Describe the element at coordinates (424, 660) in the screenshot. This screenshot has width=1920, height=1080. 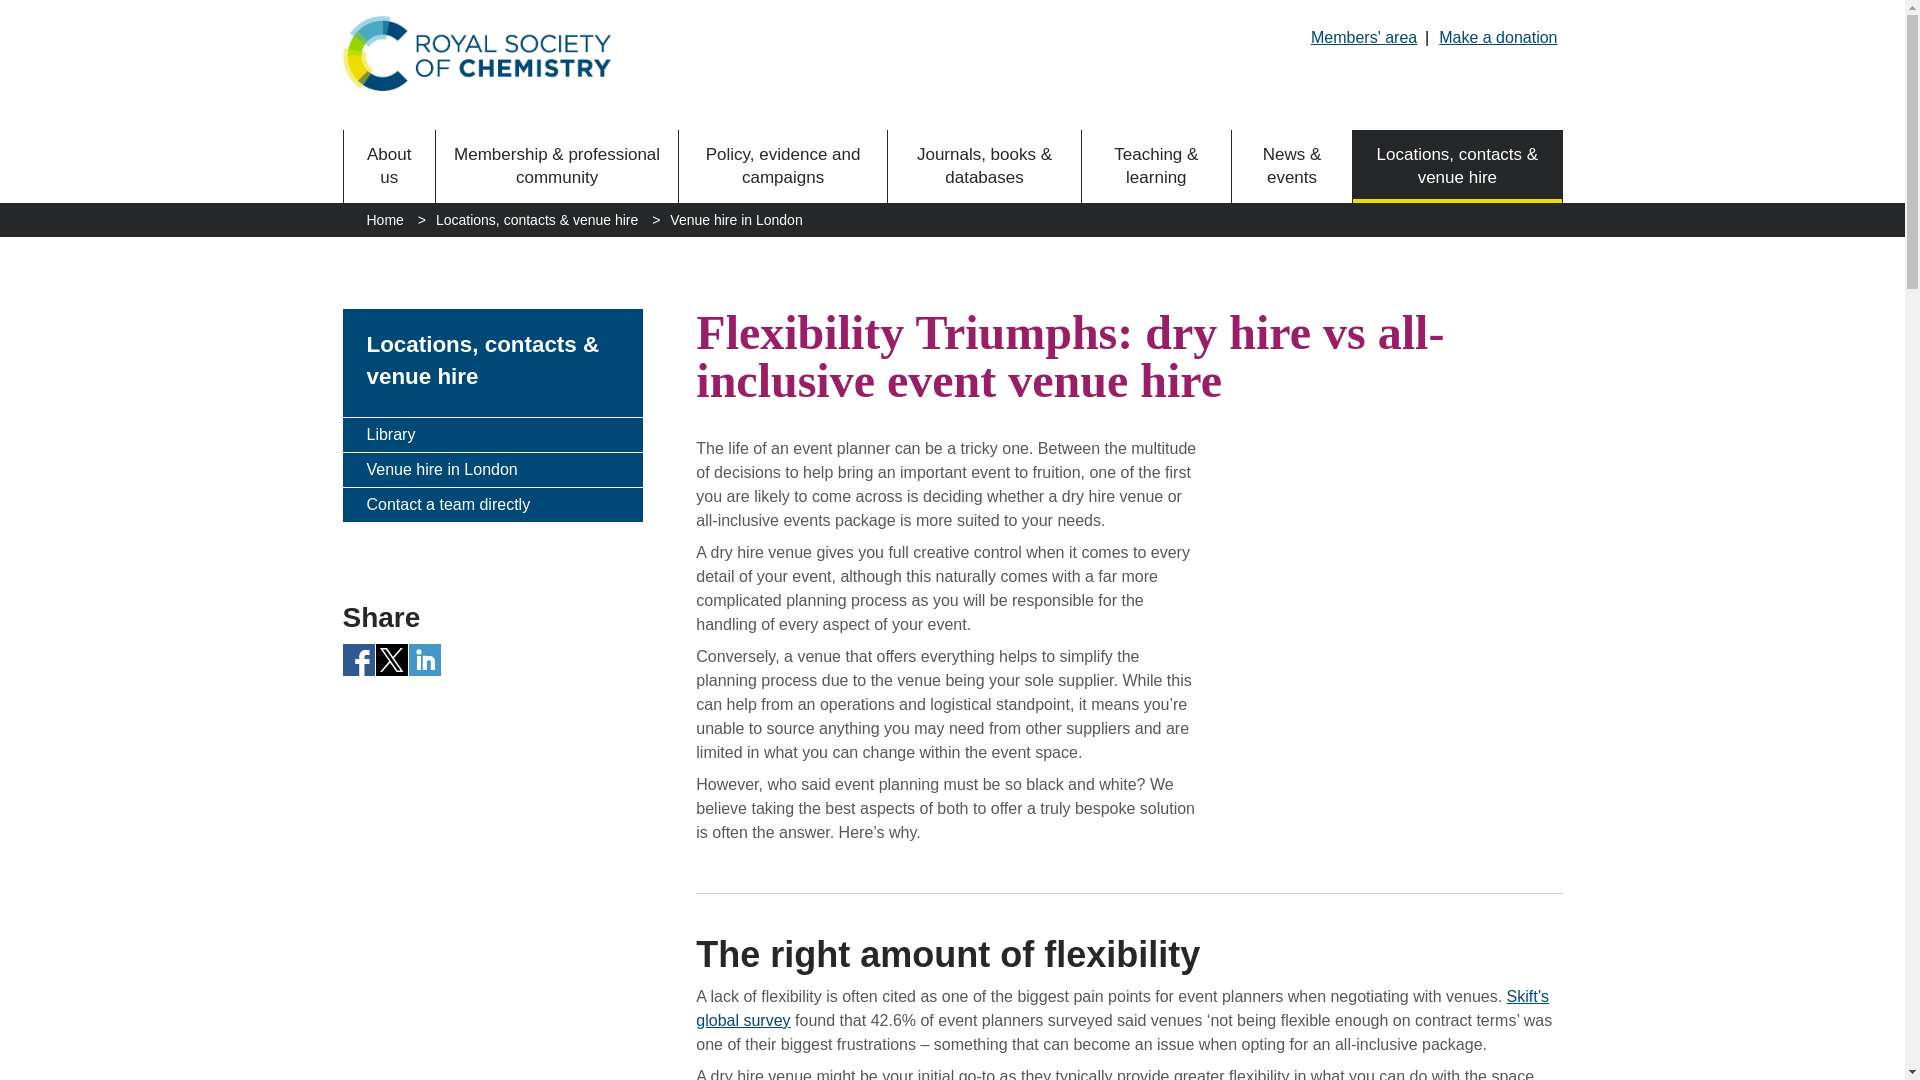
I see `LinkedIn` at that location.